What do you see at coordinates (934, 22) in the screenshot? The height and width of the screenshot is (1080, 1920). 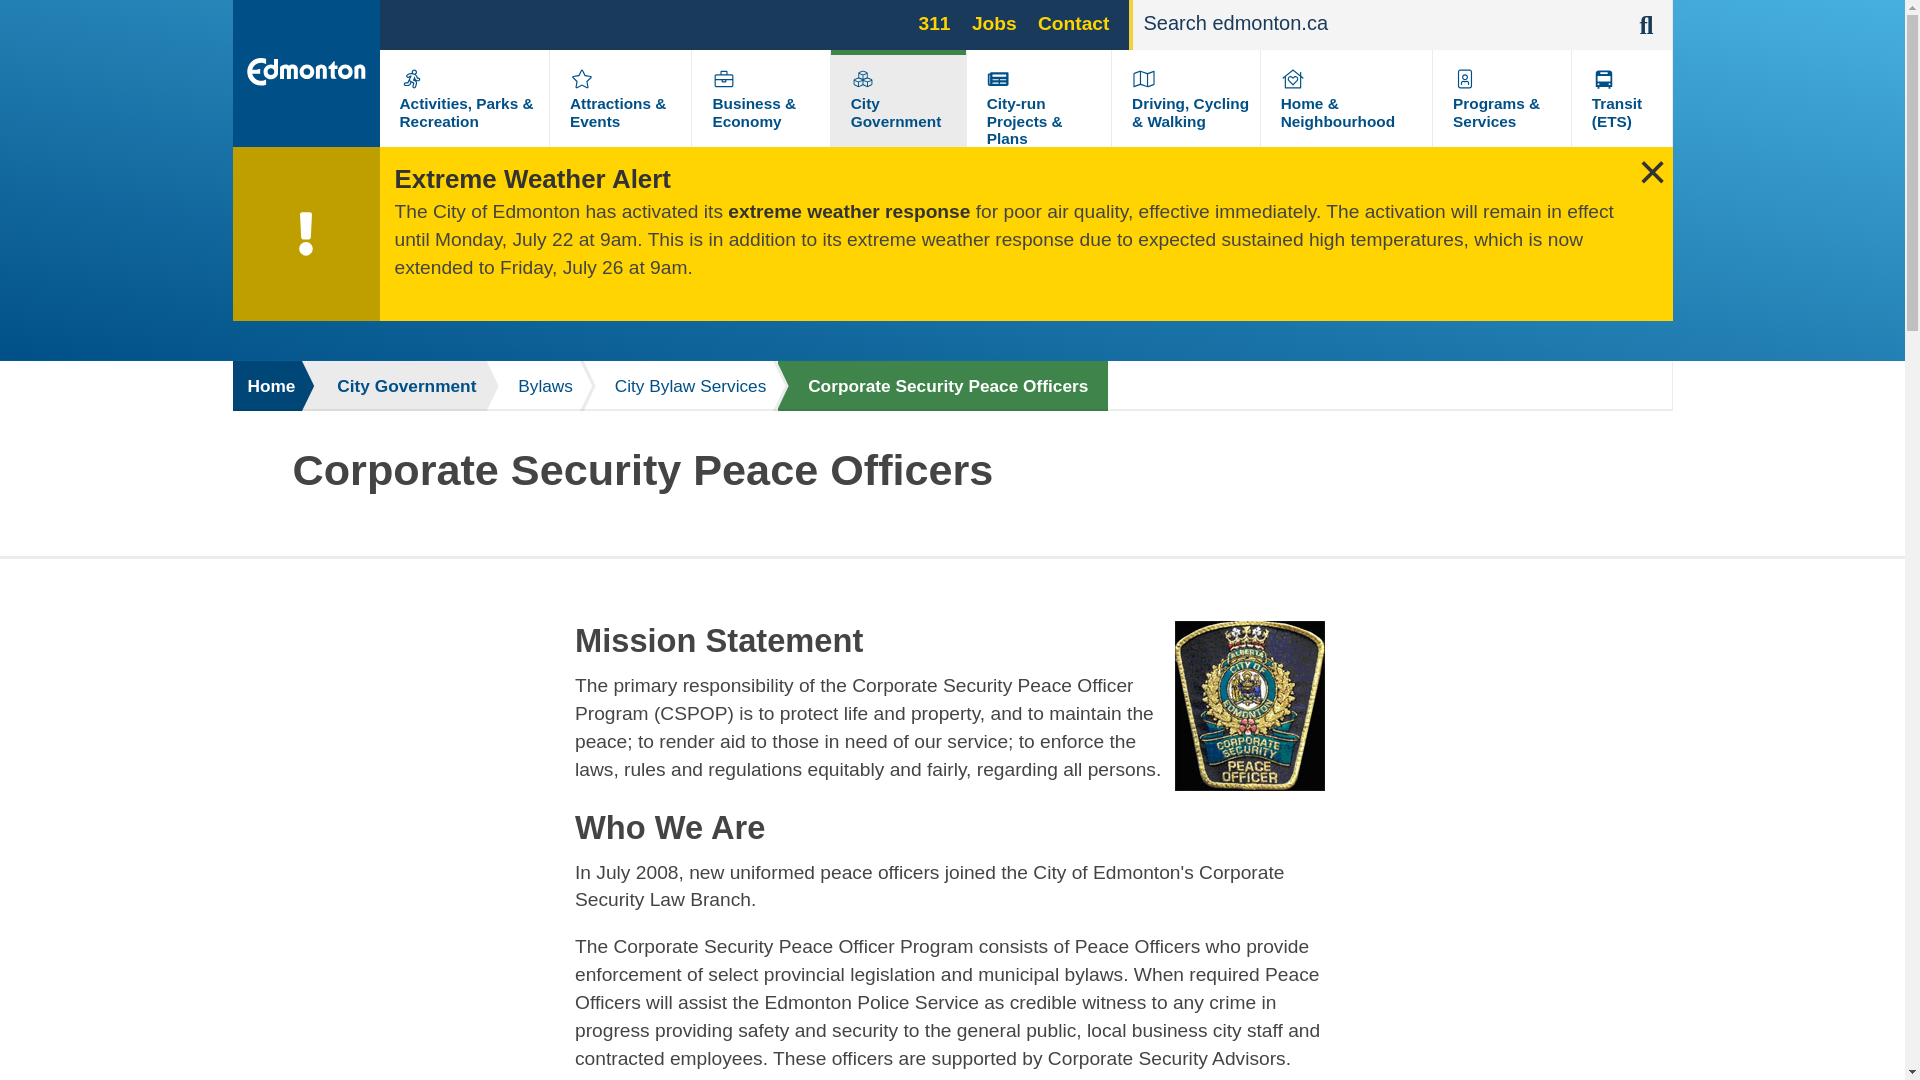 I see `311` at bounding box center [934, 22].